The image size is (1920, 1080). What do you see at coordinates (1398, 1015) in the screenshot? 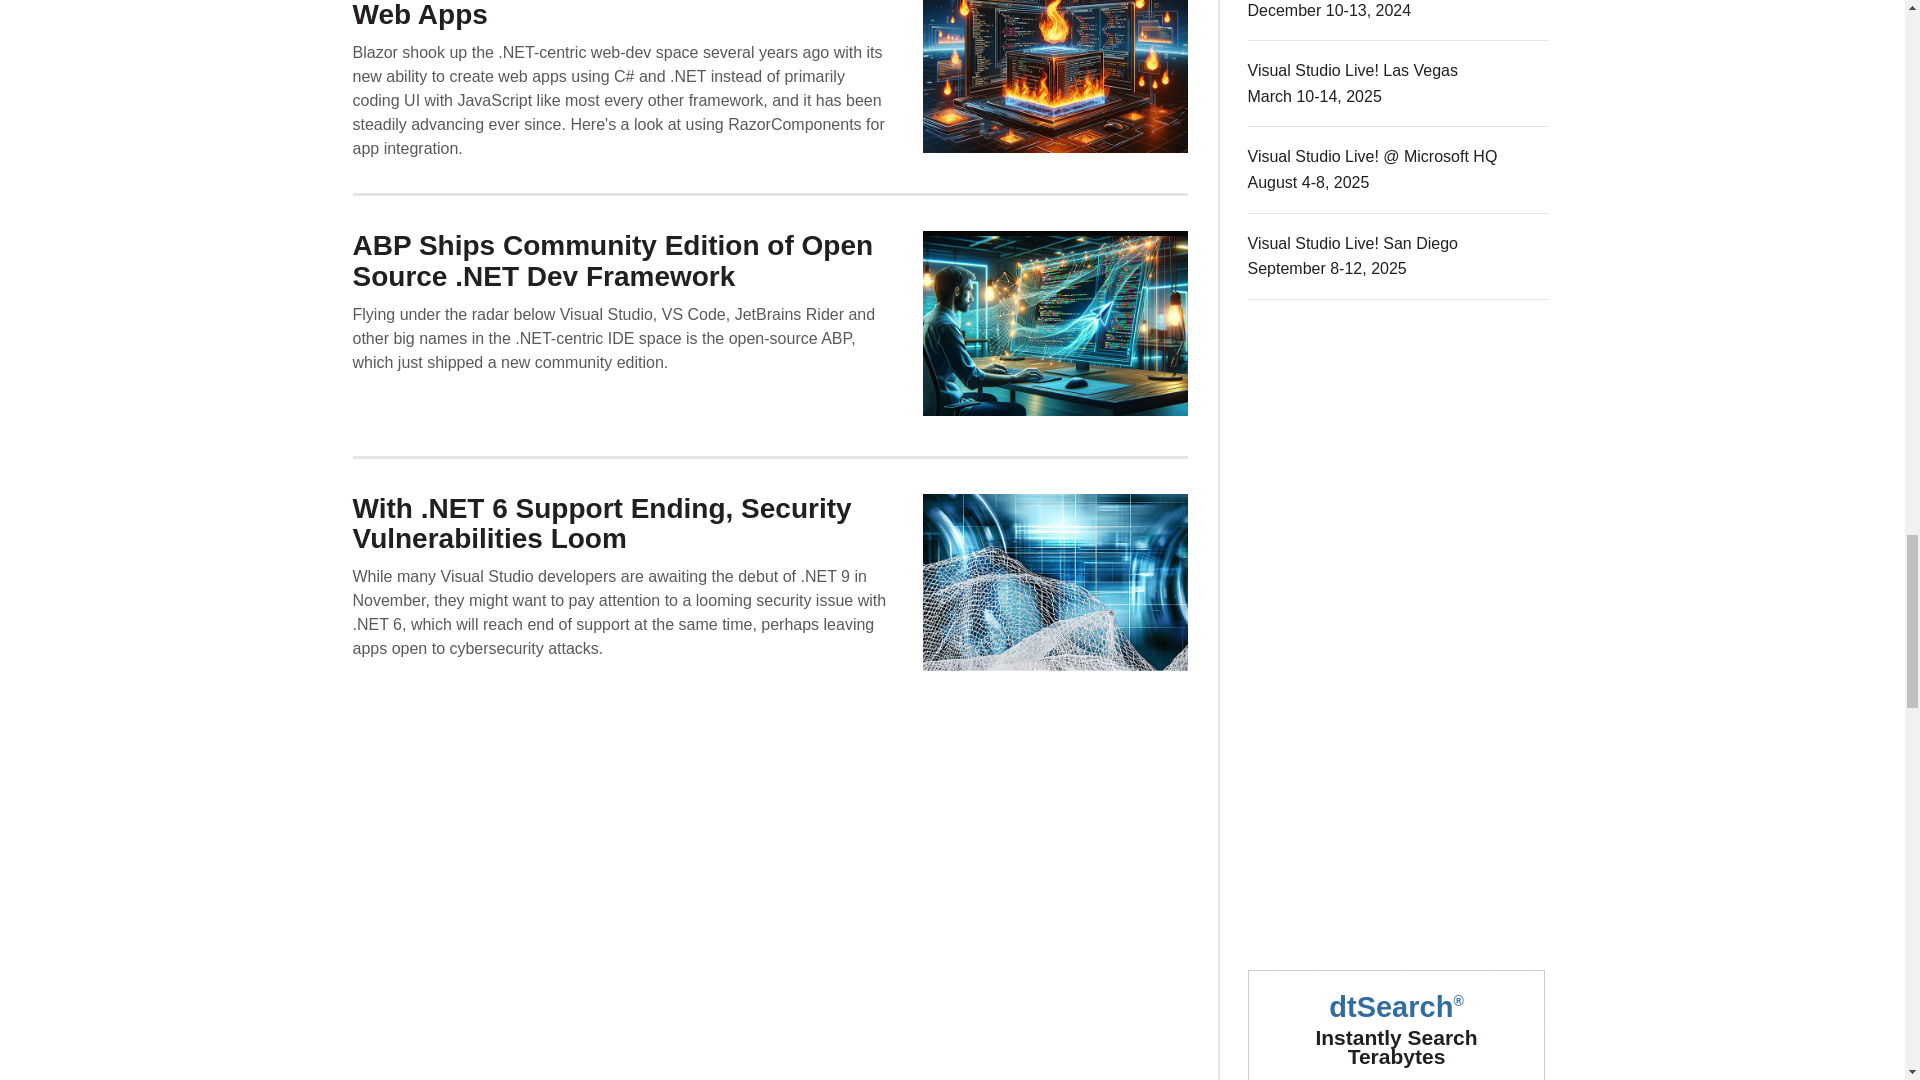
I see `3rd party ad content` at bounding box center [1398, 1015].